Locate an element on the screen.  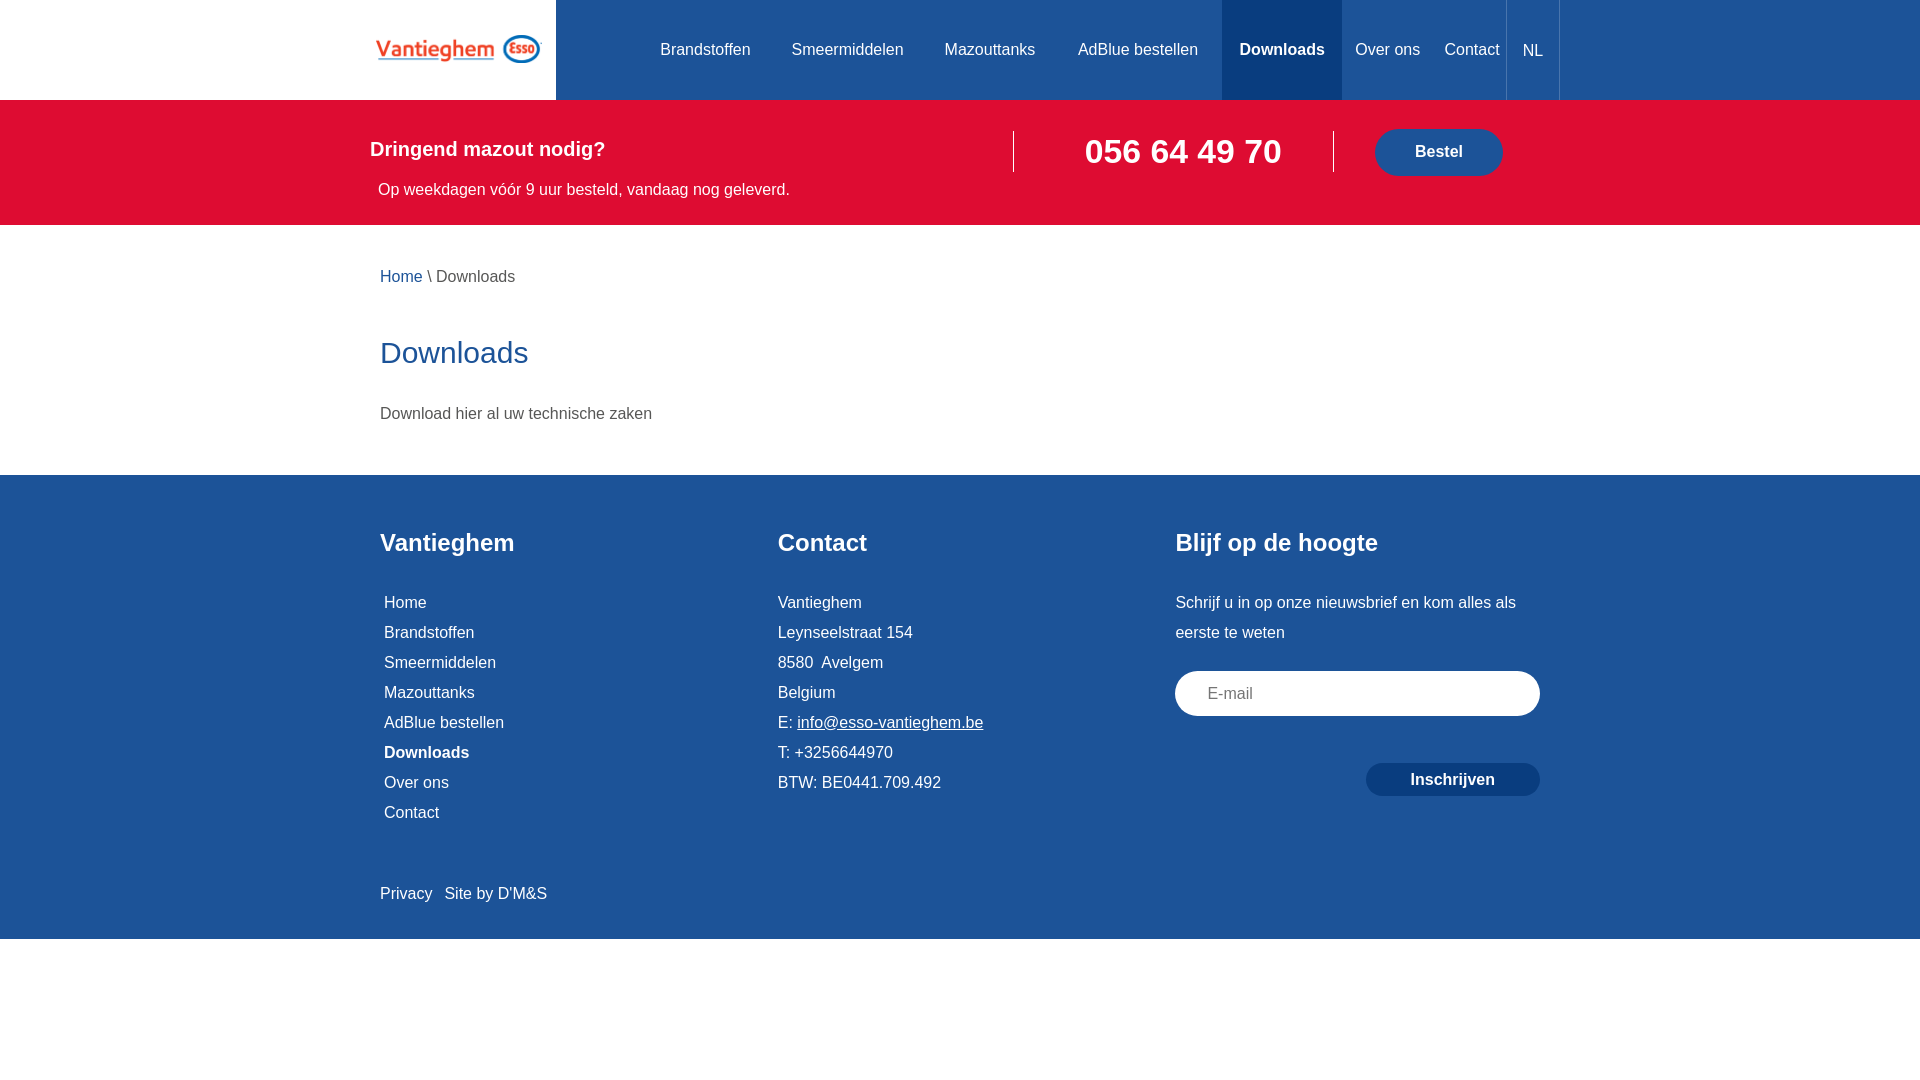
Privacy is located at coordinates (406, 894).